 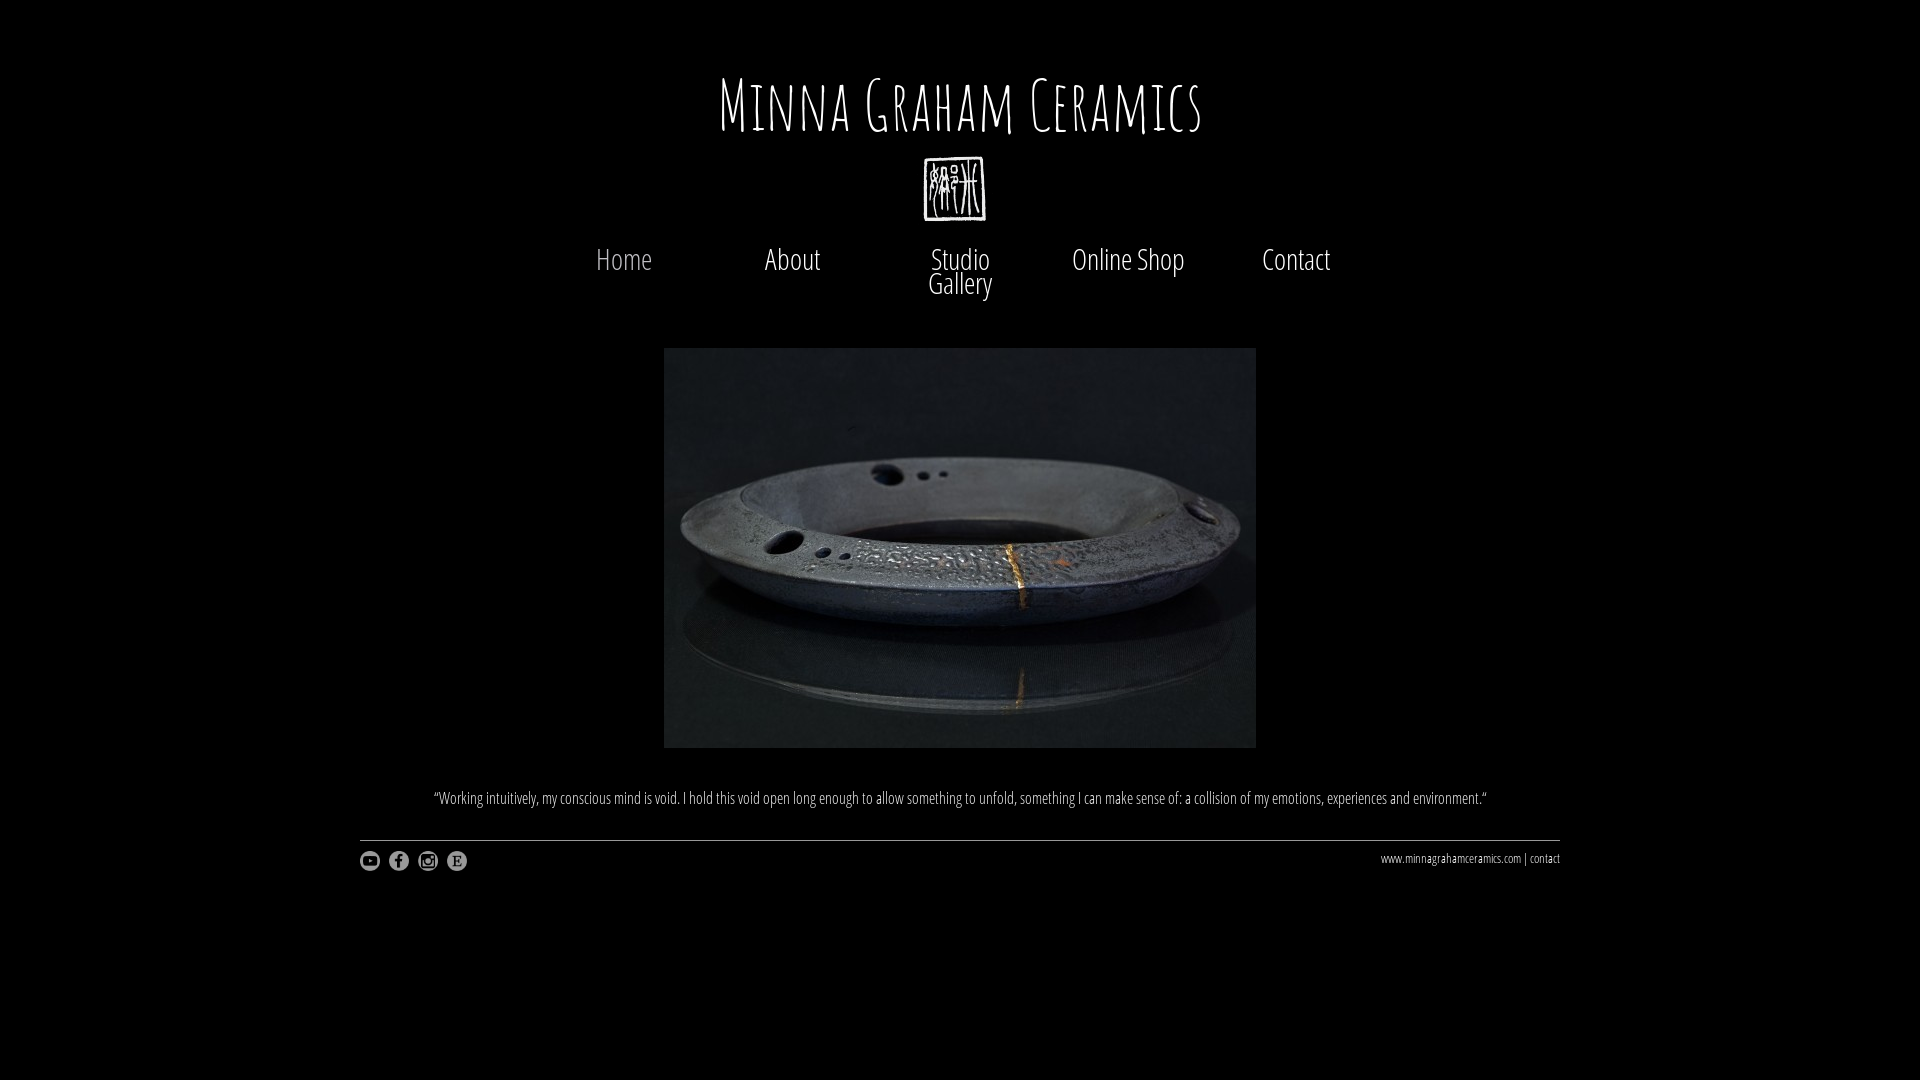 What do you see at coordinates (1296, 259) in the screenshot?
I see `Contact` at bounding box center [1296, 259].